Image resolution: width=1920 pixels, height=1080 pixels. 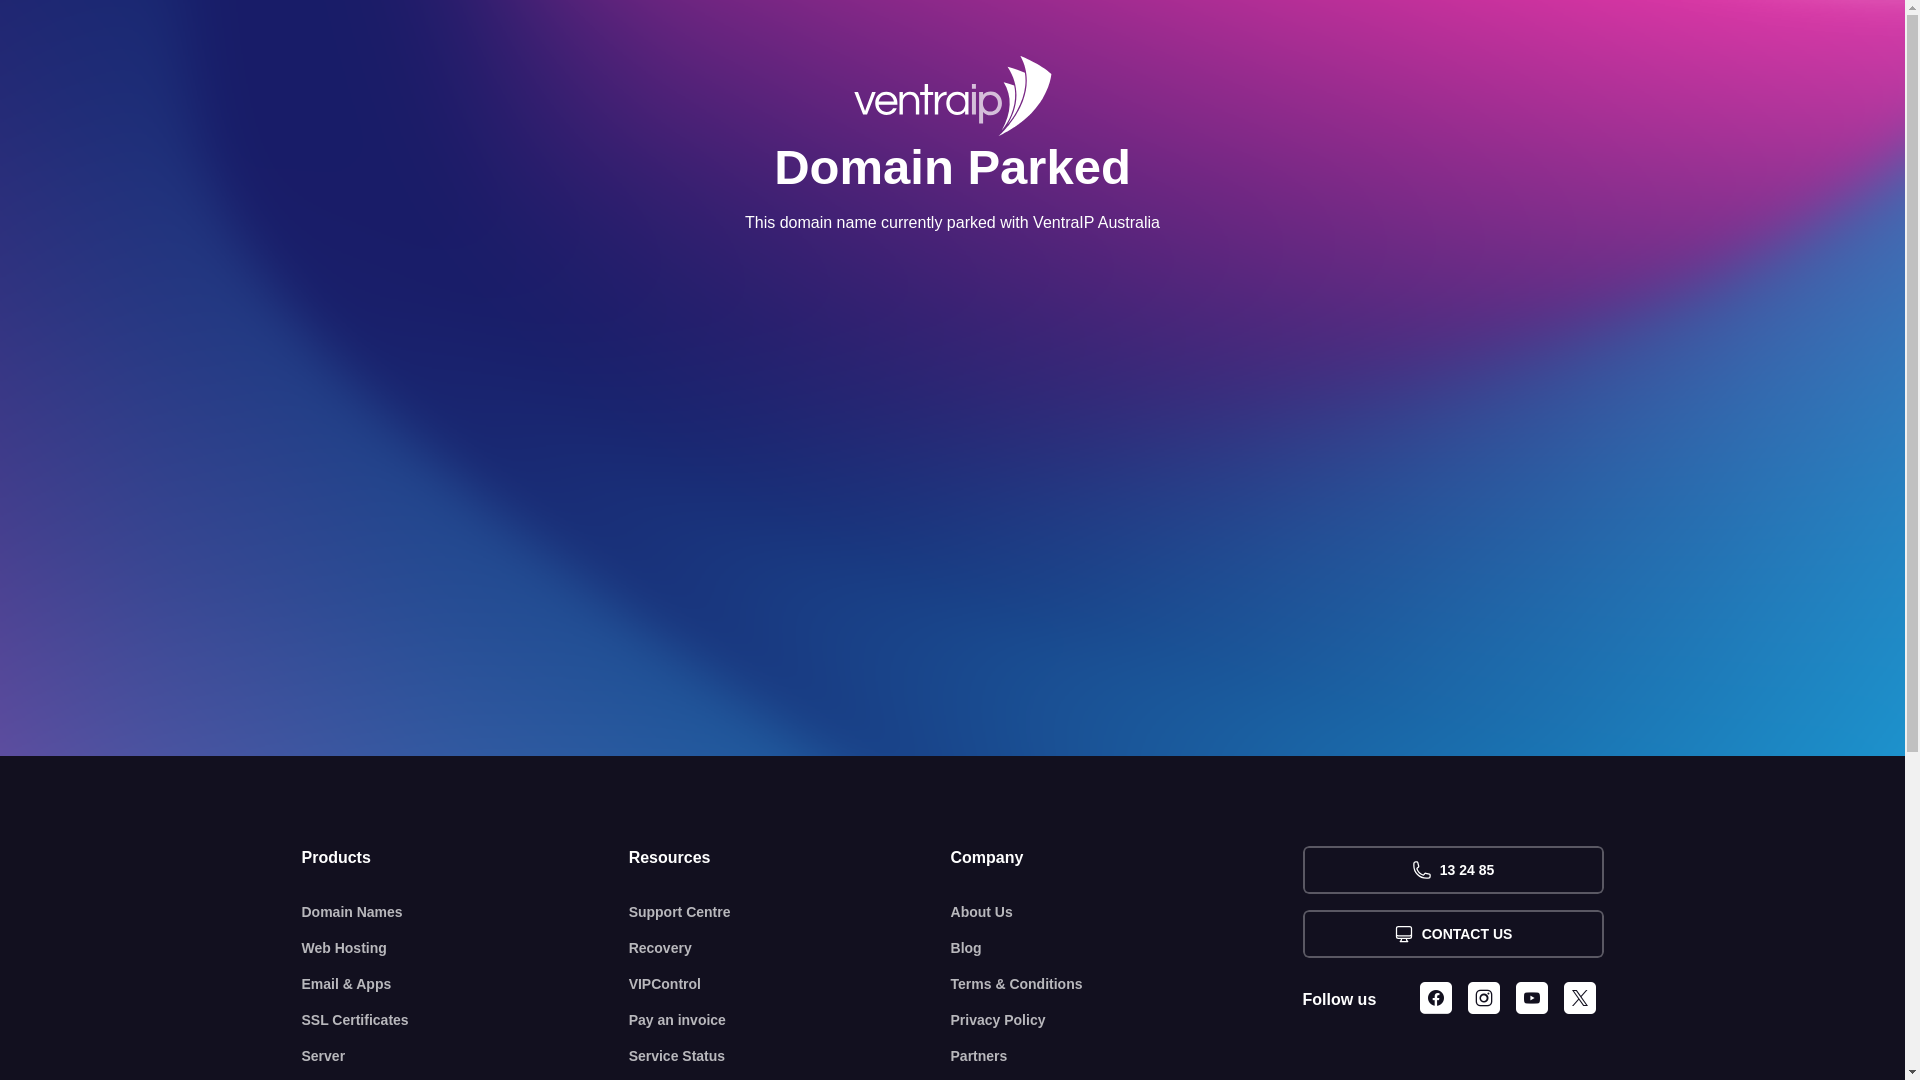 I want to click on Partners, so click(x=1127, y=1056).